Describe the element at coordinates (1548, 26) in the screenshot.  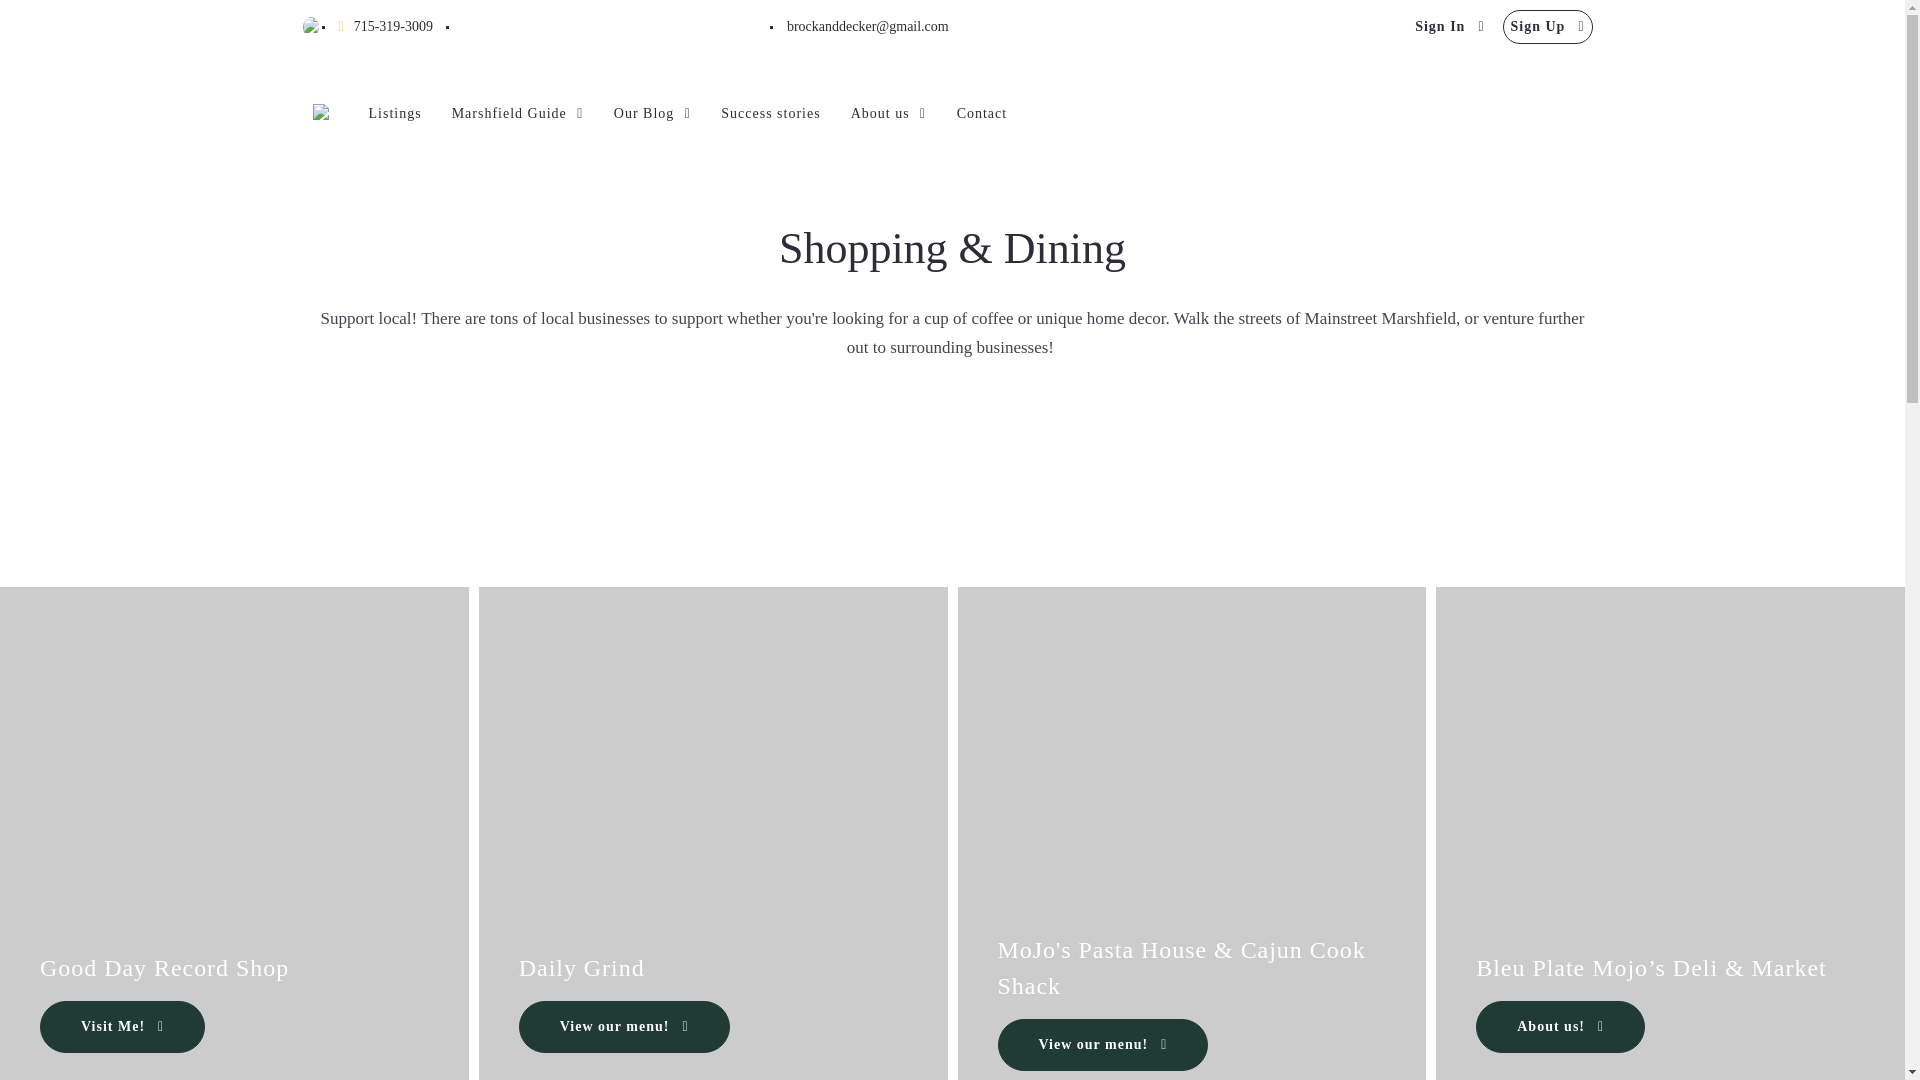
I see `Sign Up` at that location.